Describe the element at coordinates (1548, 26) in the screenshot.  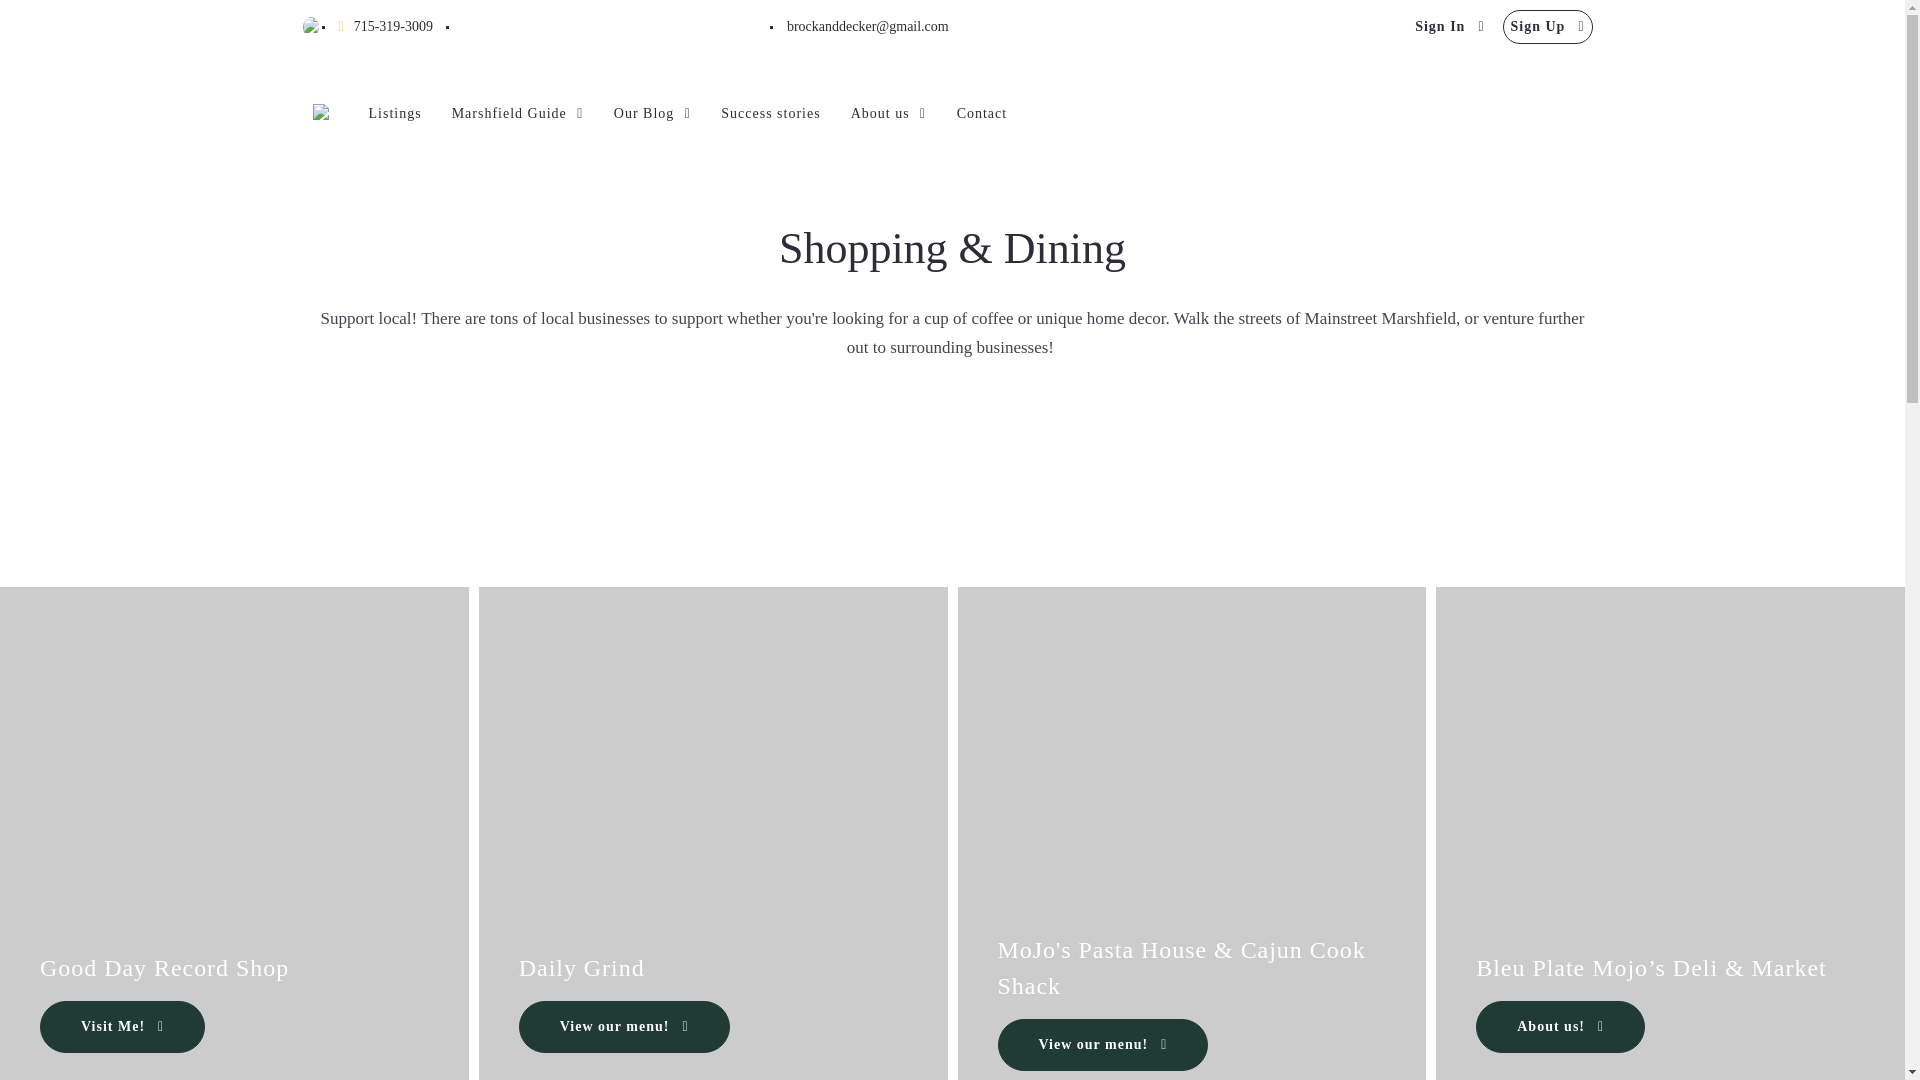
I see `Sign Up` at that location.